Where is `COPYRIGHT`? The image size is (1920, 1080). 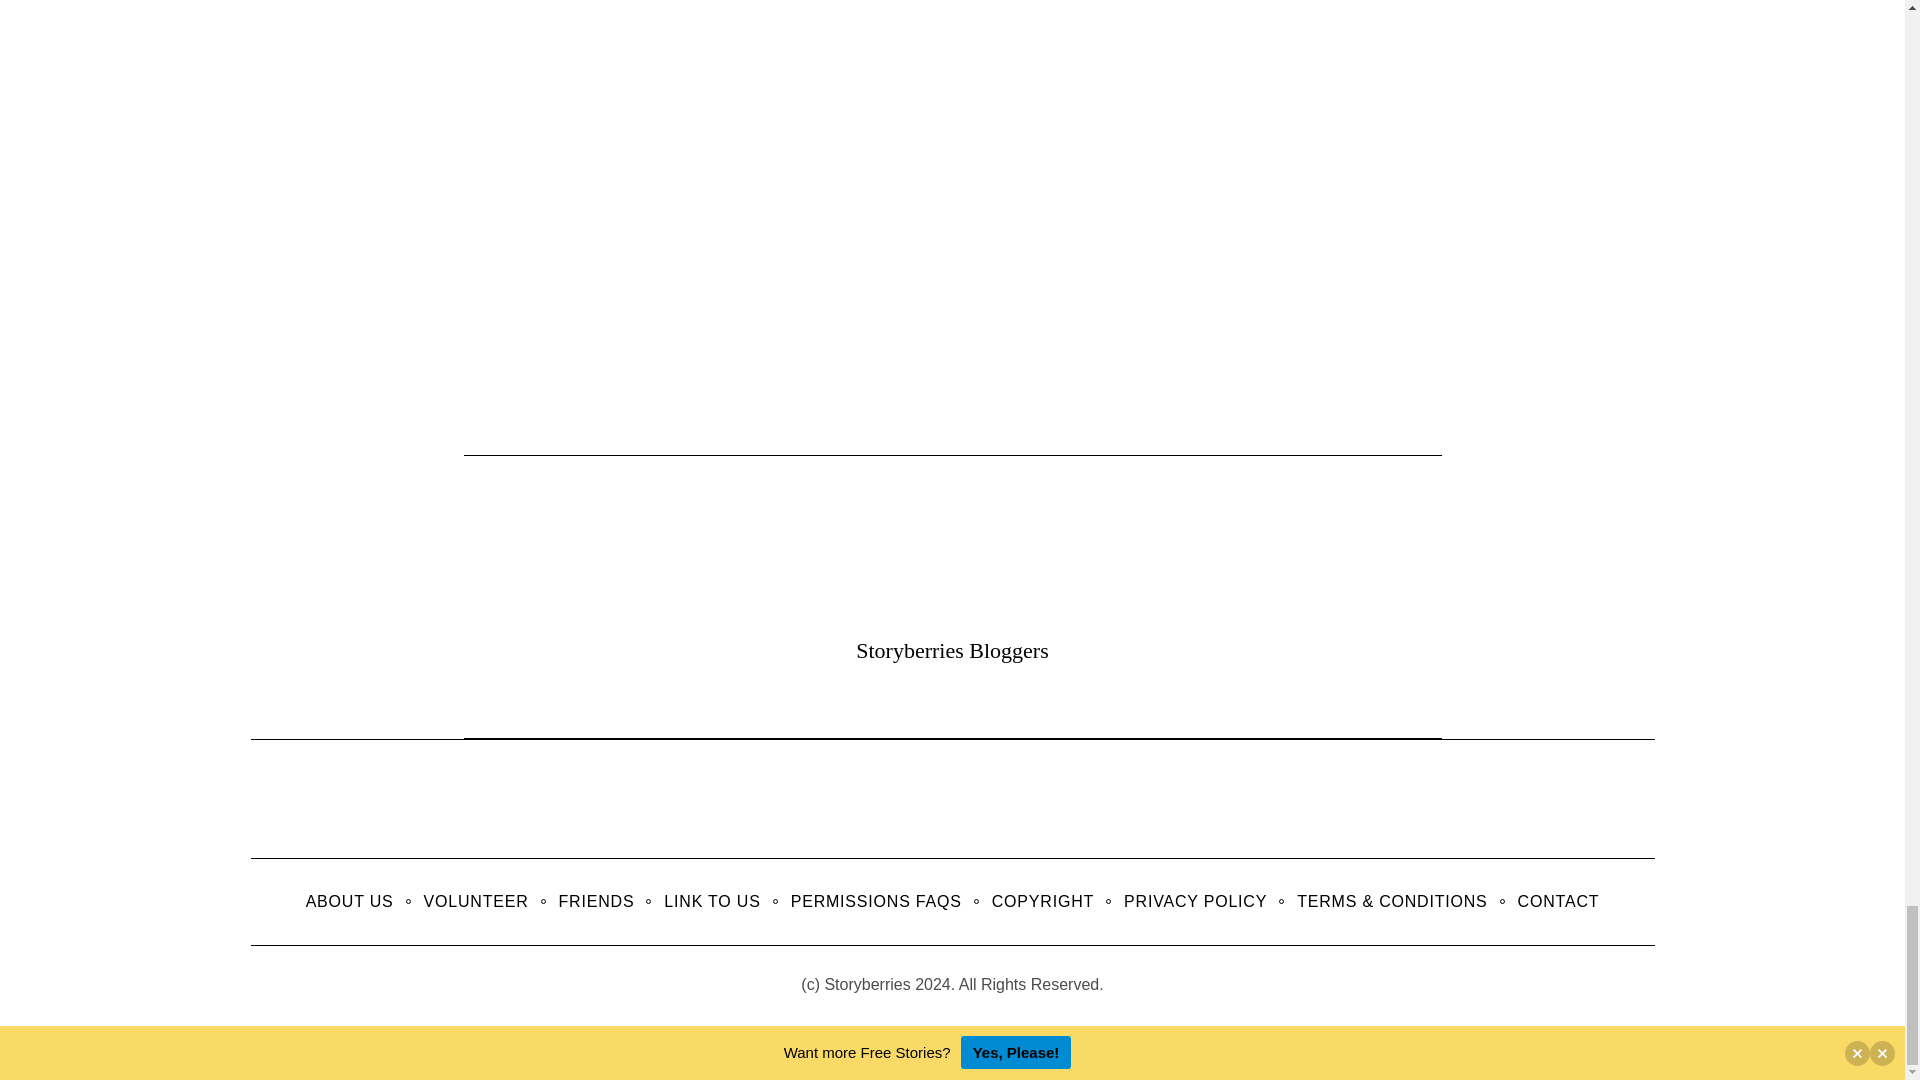 COPYRIGHT is located at coordinates (1043, 901).